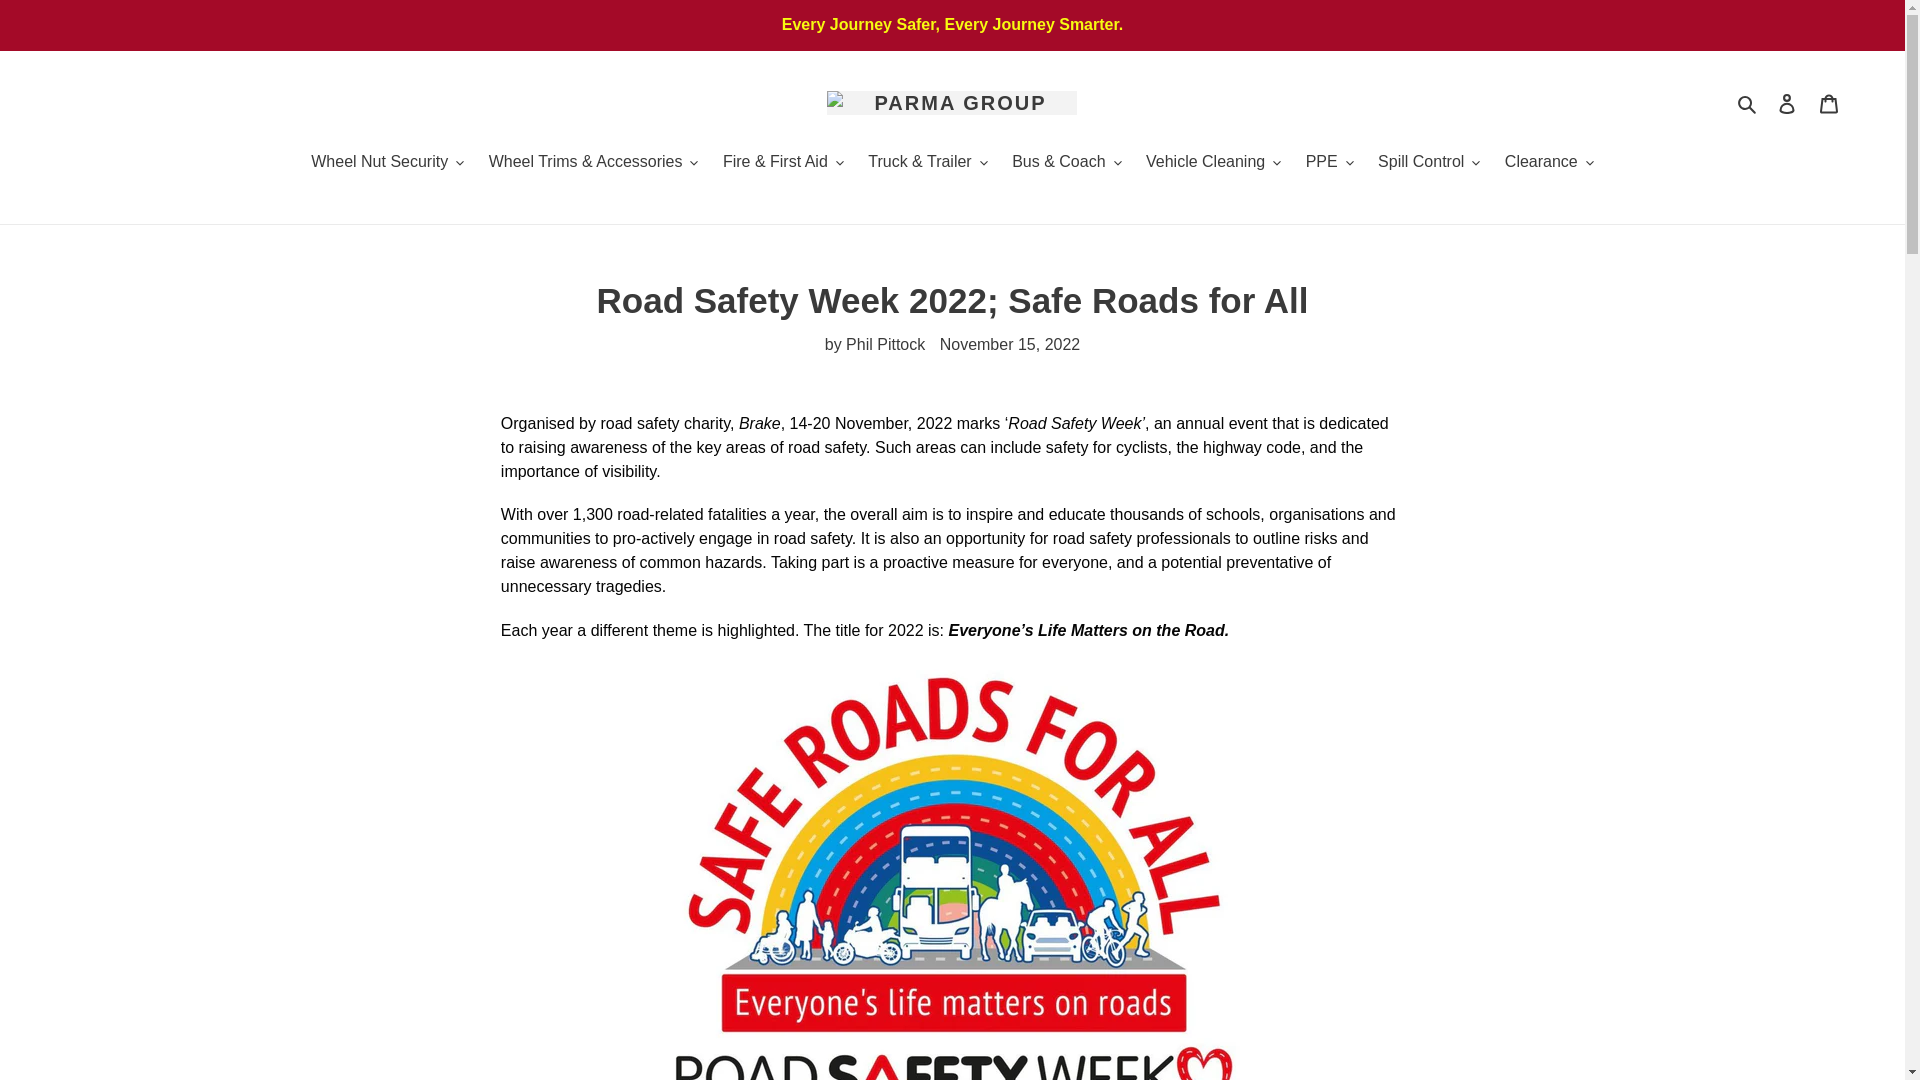 Image resolution: width=1920 pixels, height=1080 pixels. I want to click on Log in, so click(1787, 103).